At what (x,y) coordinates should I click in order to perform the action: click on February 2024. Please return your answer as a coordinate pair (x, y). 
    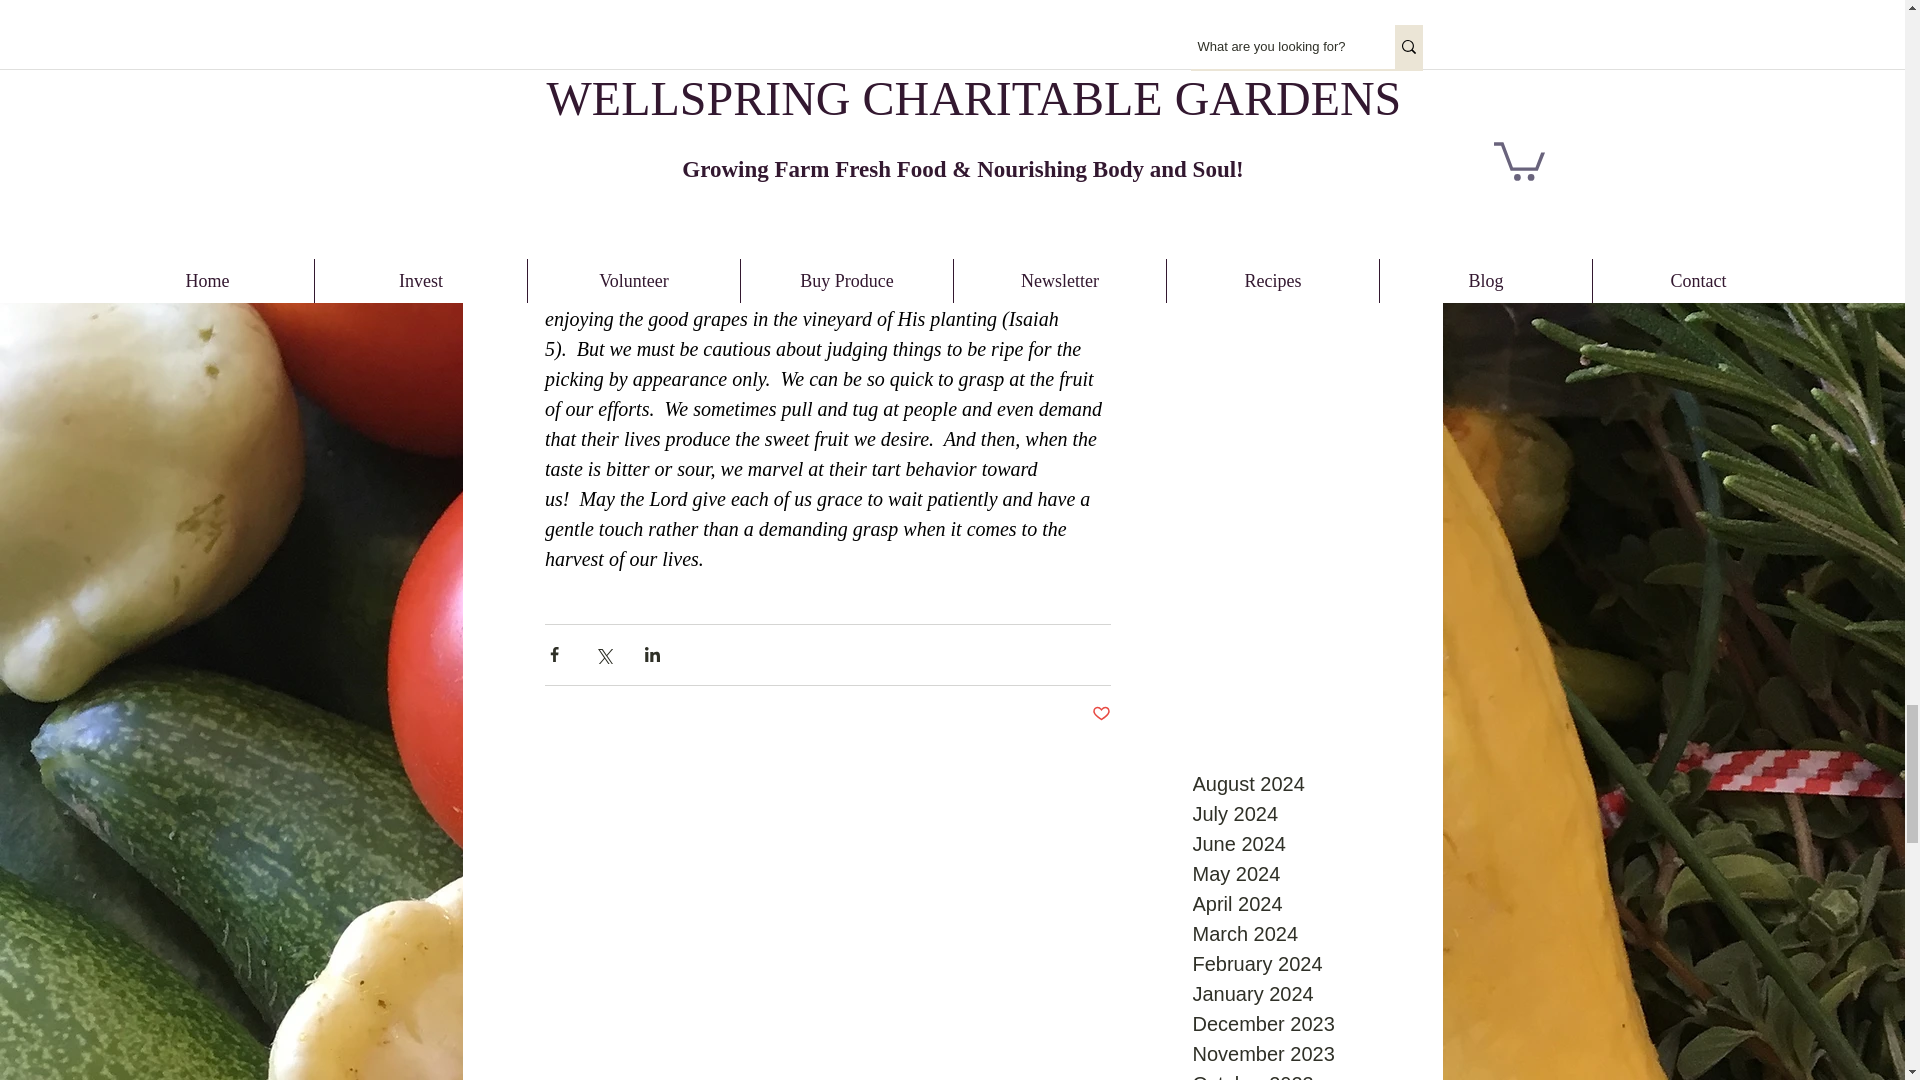
    Looking at the image, I should click on (1300, 964).